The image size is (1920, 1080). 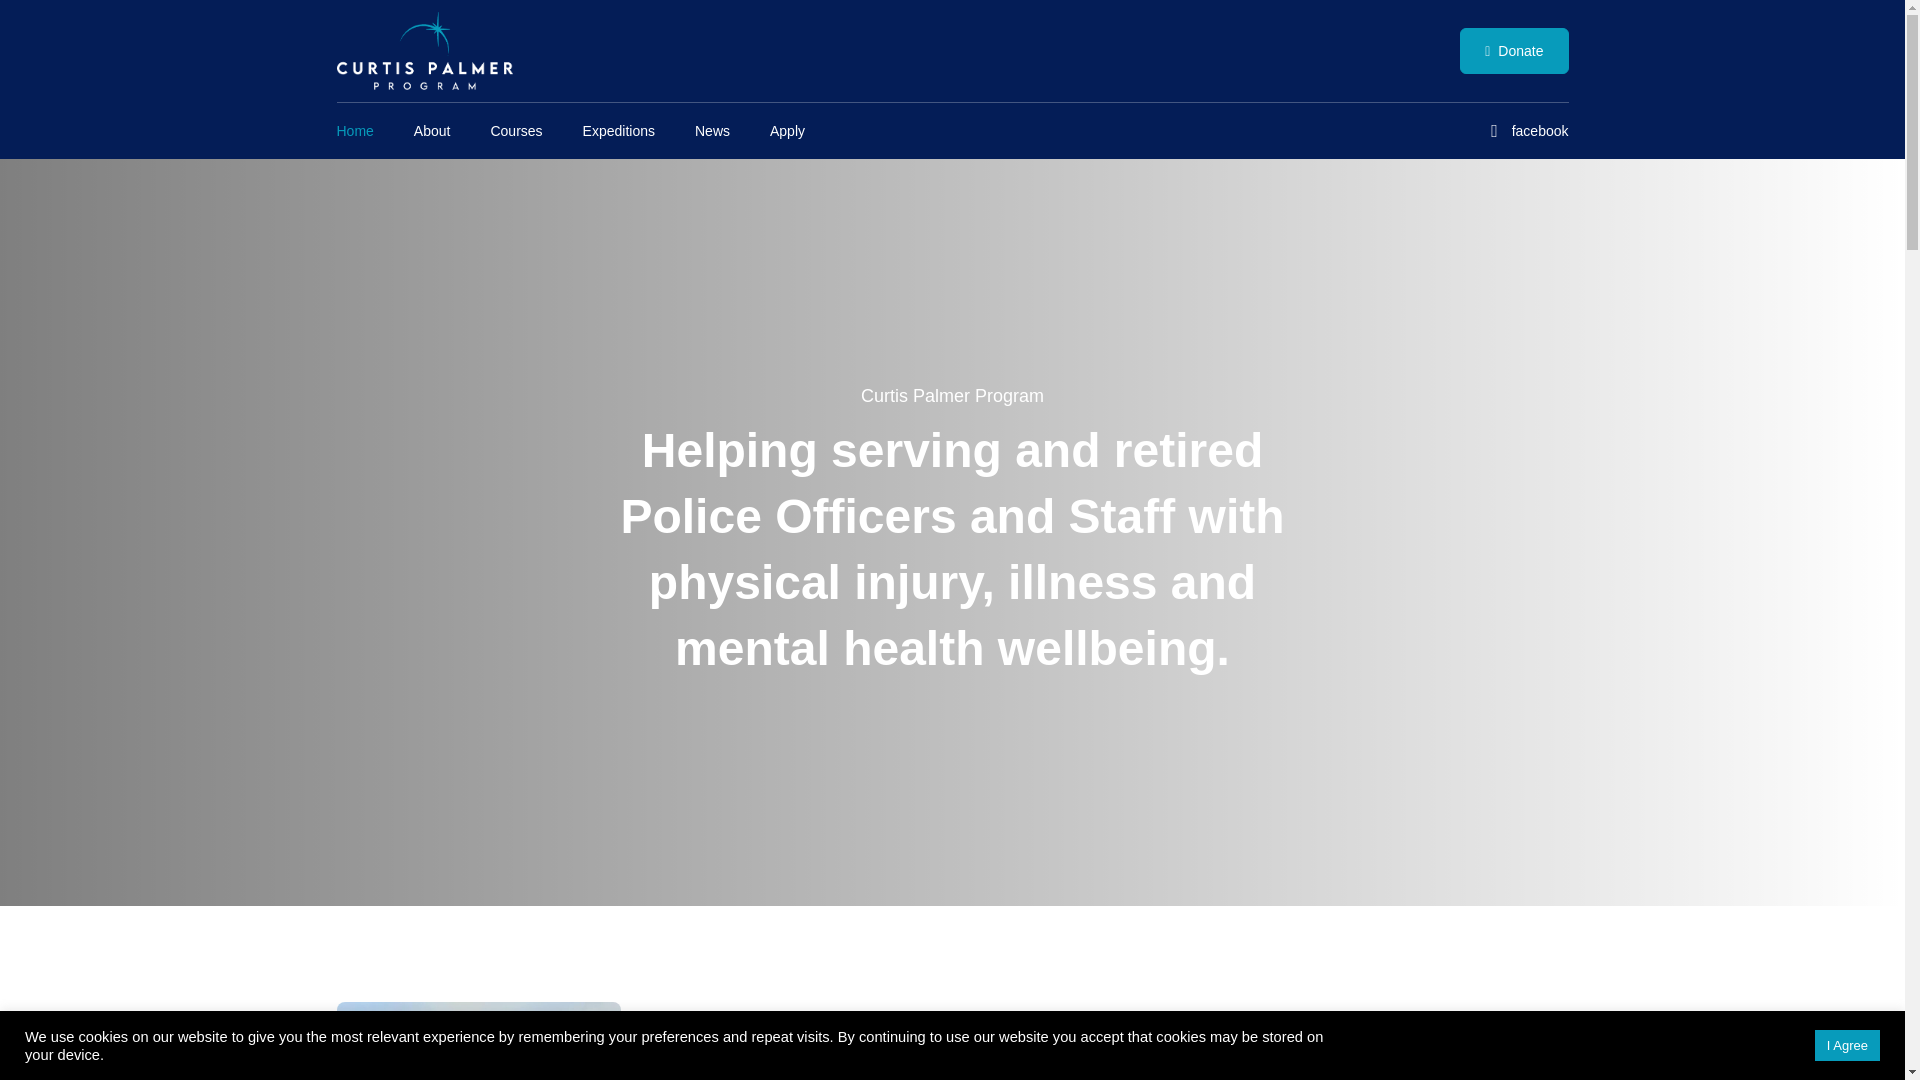 I want to click on Expeditions, so click(x=618, y=131).